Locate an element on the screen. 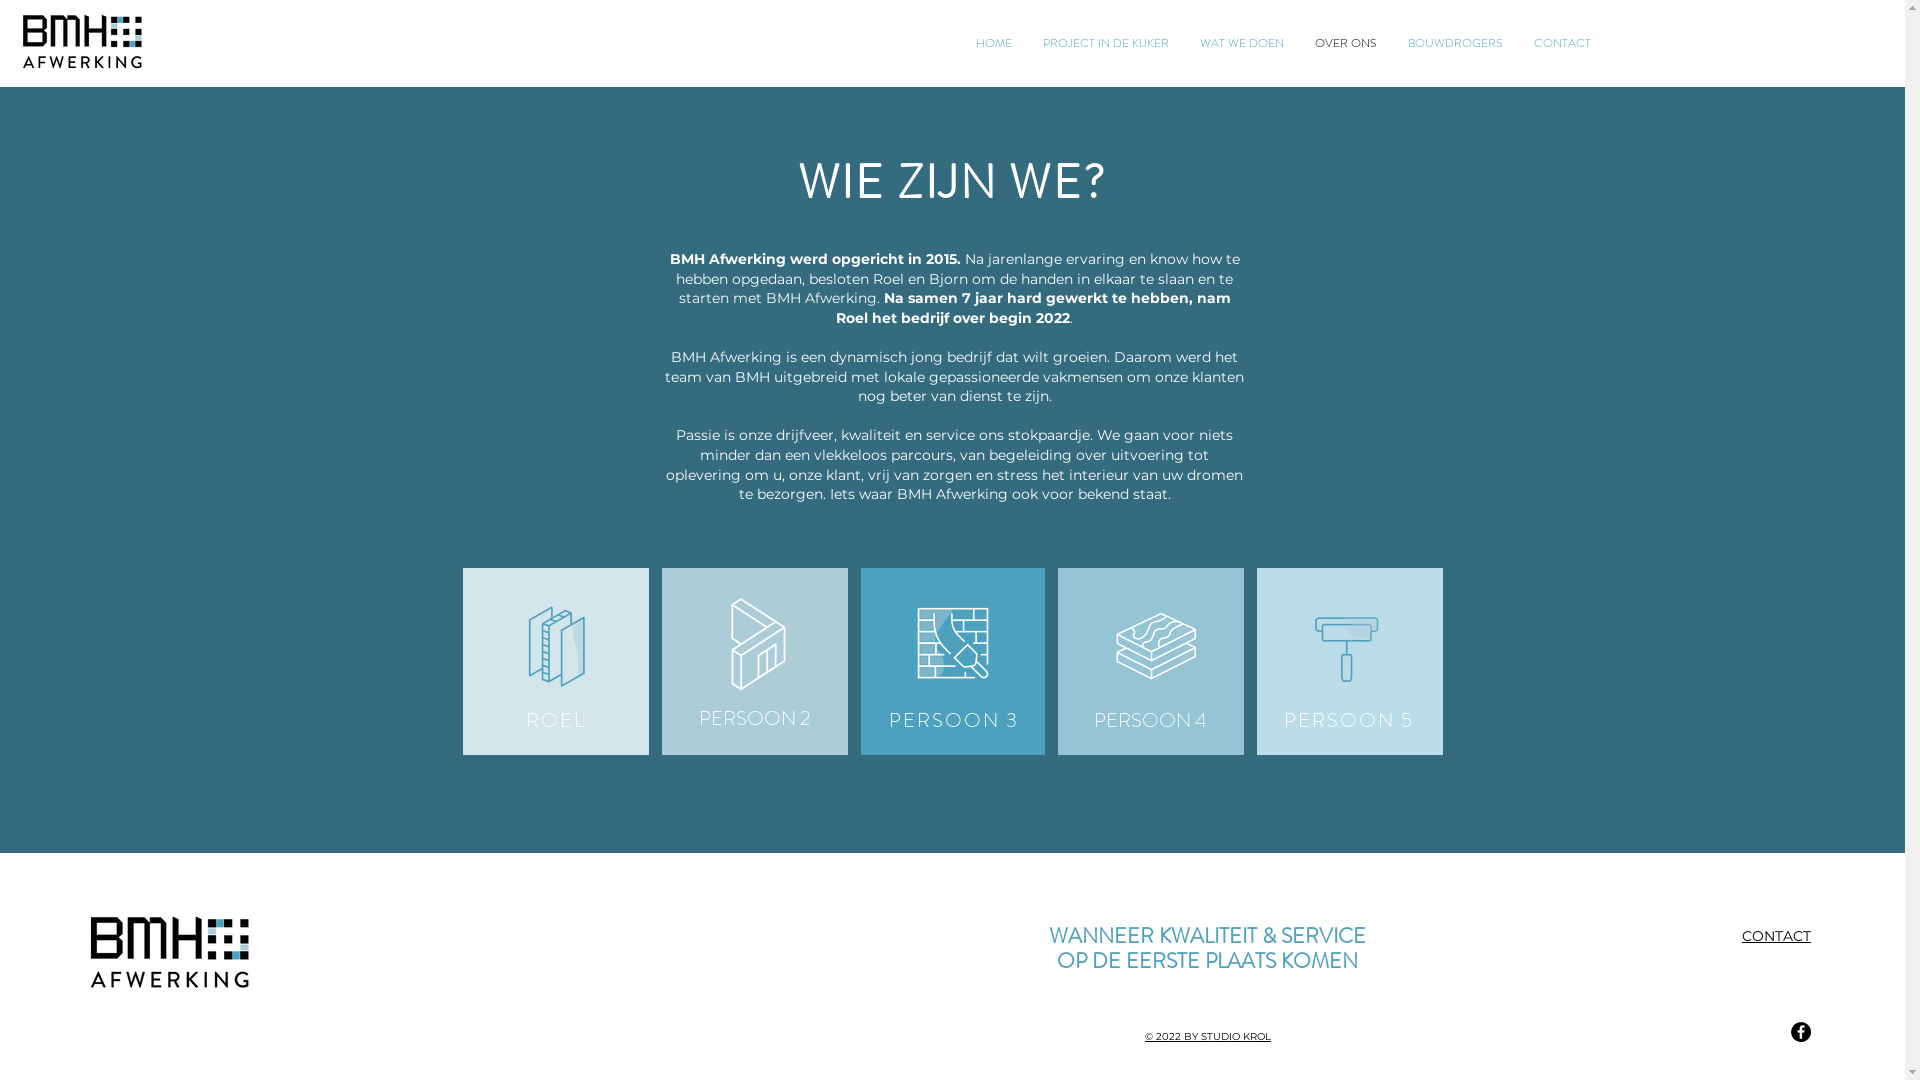  BOUWDROGERS is located at coordinates (1455, 43).